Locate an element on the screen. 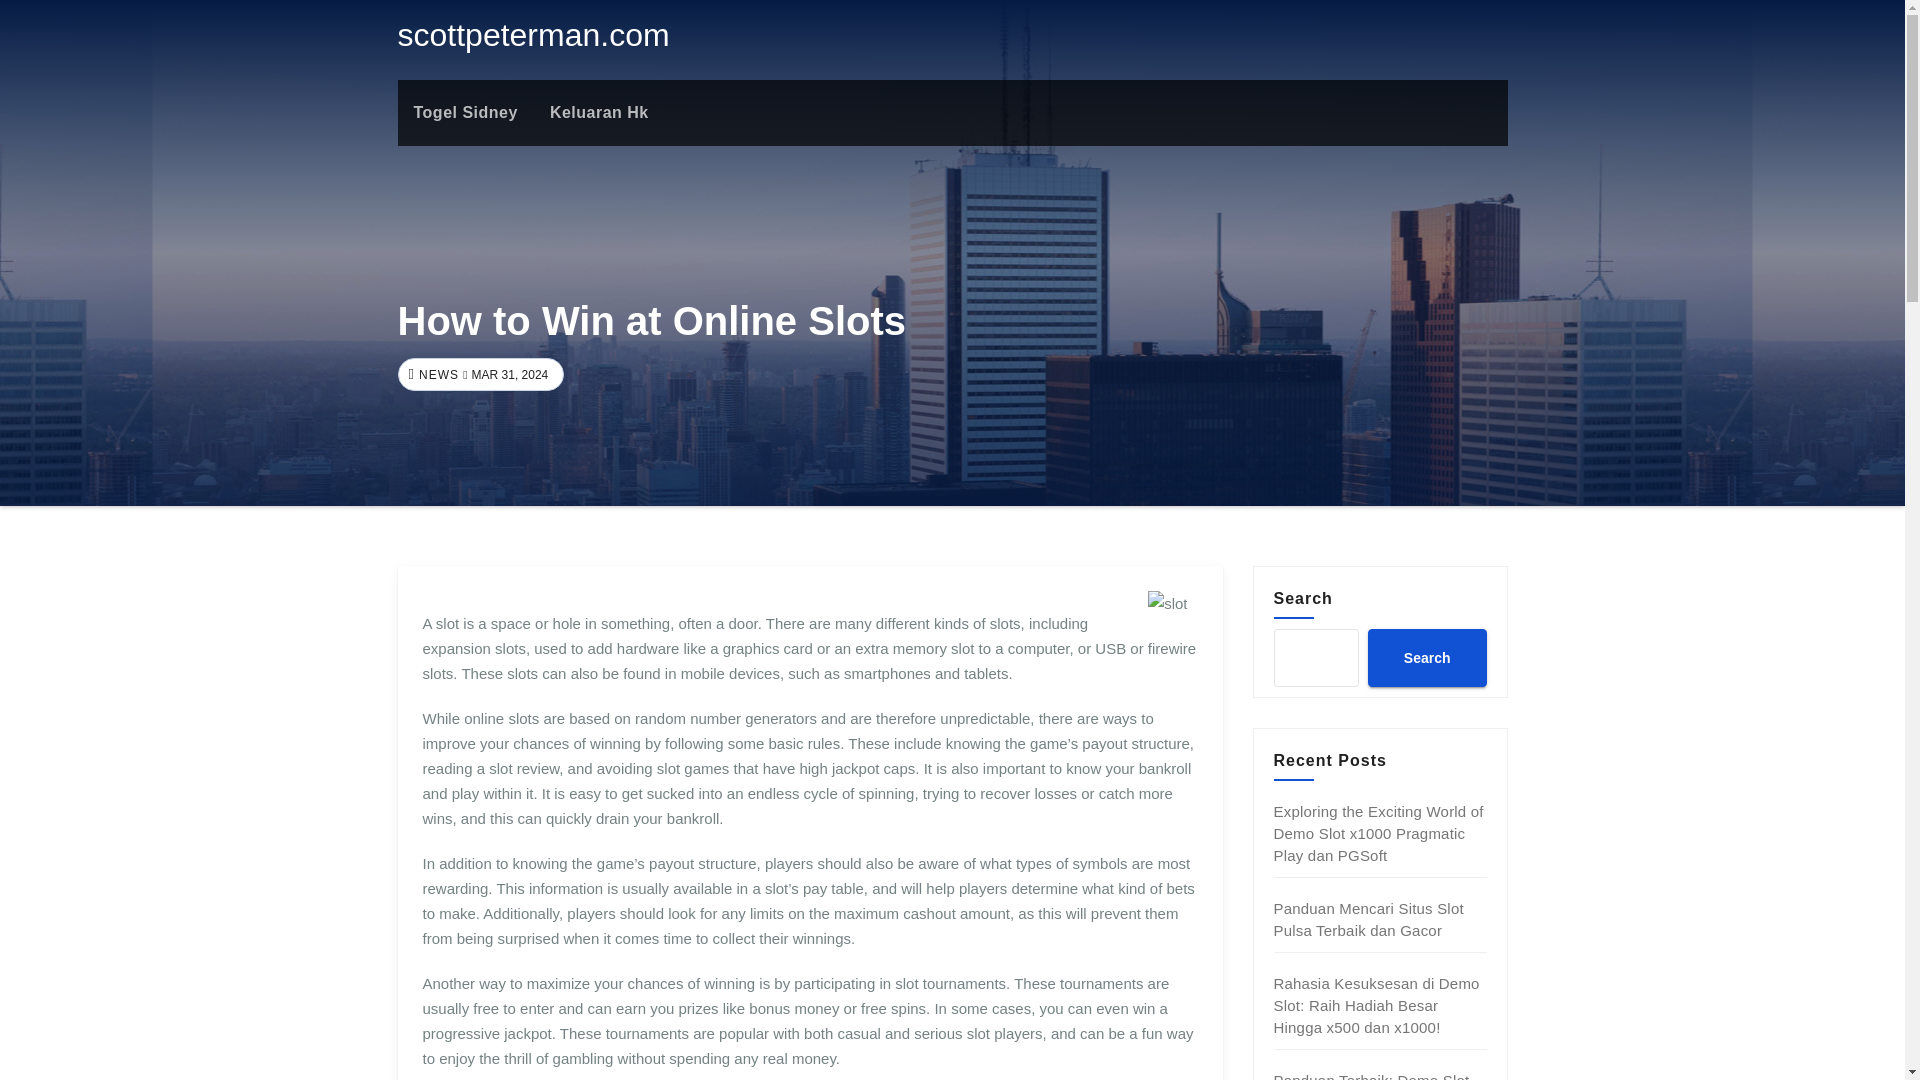 The image size is (1920, 1080). Panduan Mencari Situs Slot Pulsa Terbaik dan Gacor is located at coordinates (1368, 918).